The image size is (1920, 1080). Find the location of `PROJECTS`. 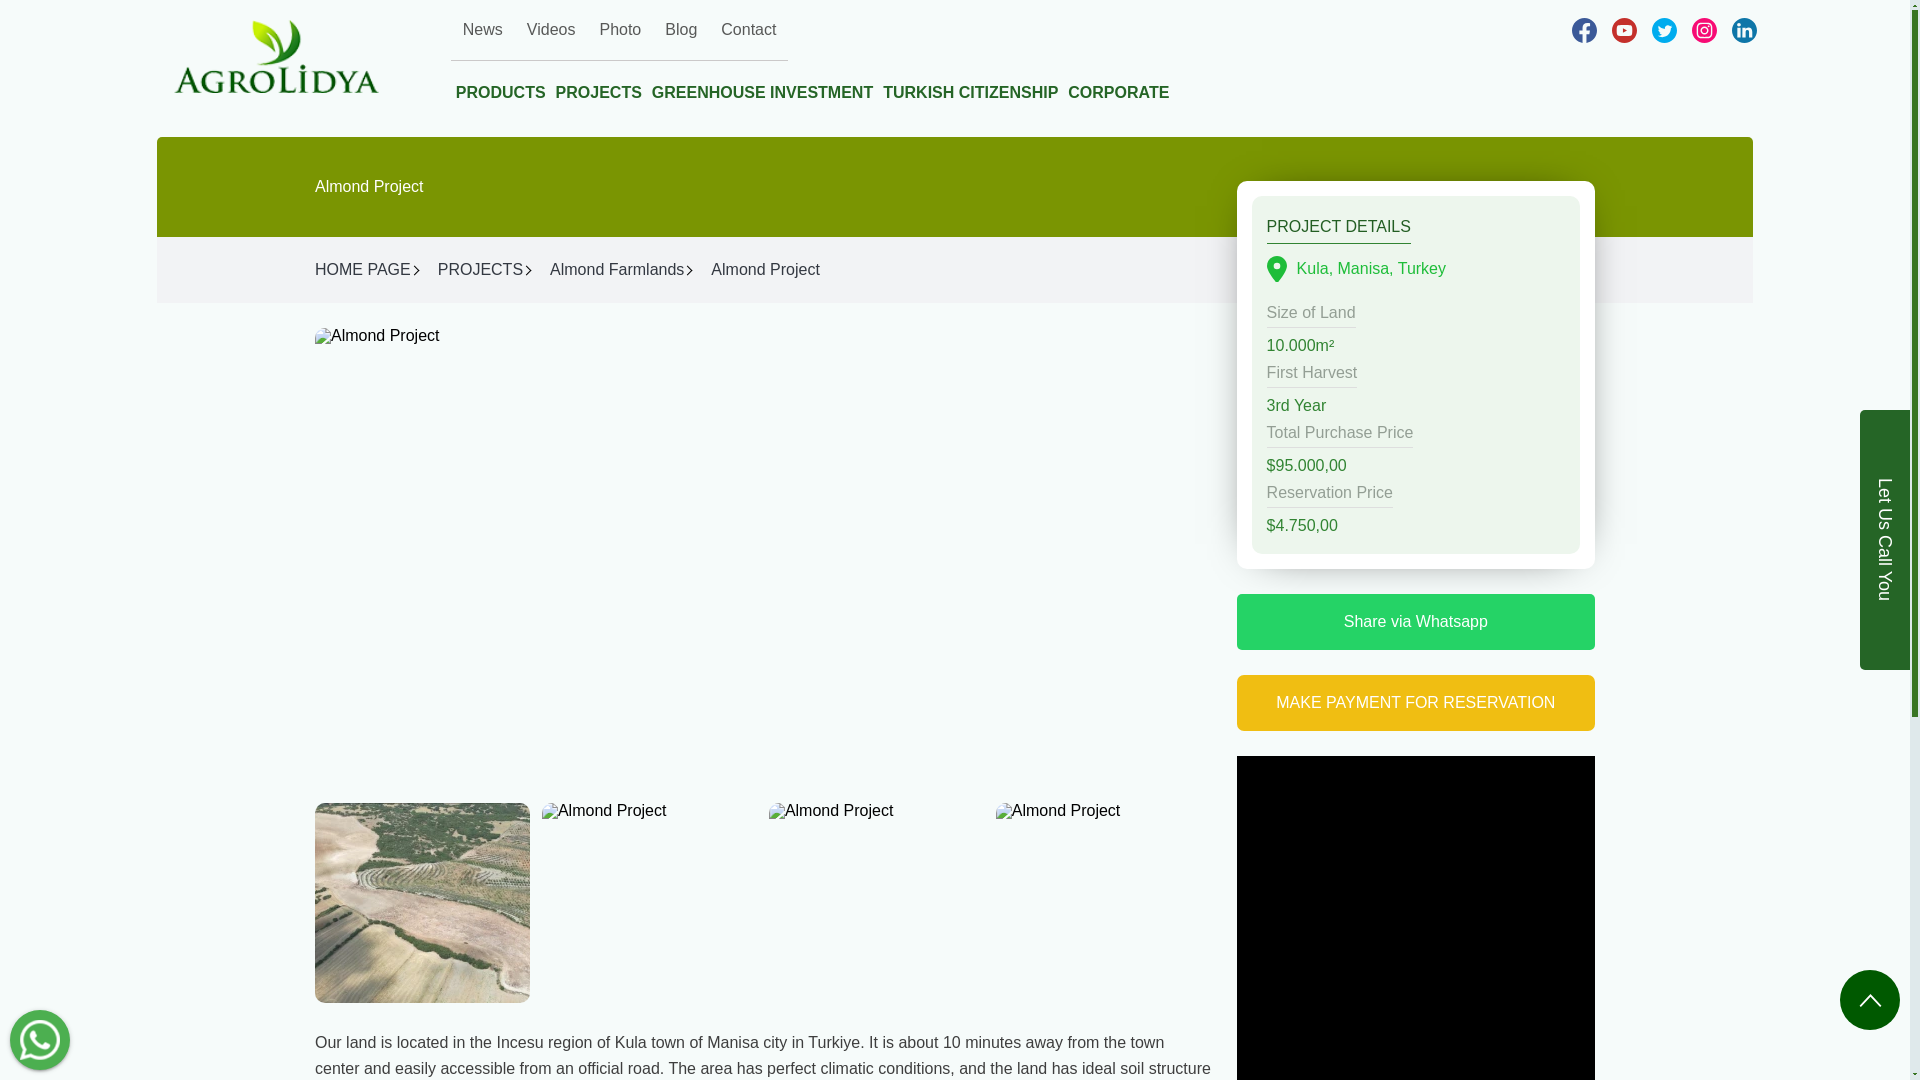

PROJECTS is located at coordinates (480, 270).